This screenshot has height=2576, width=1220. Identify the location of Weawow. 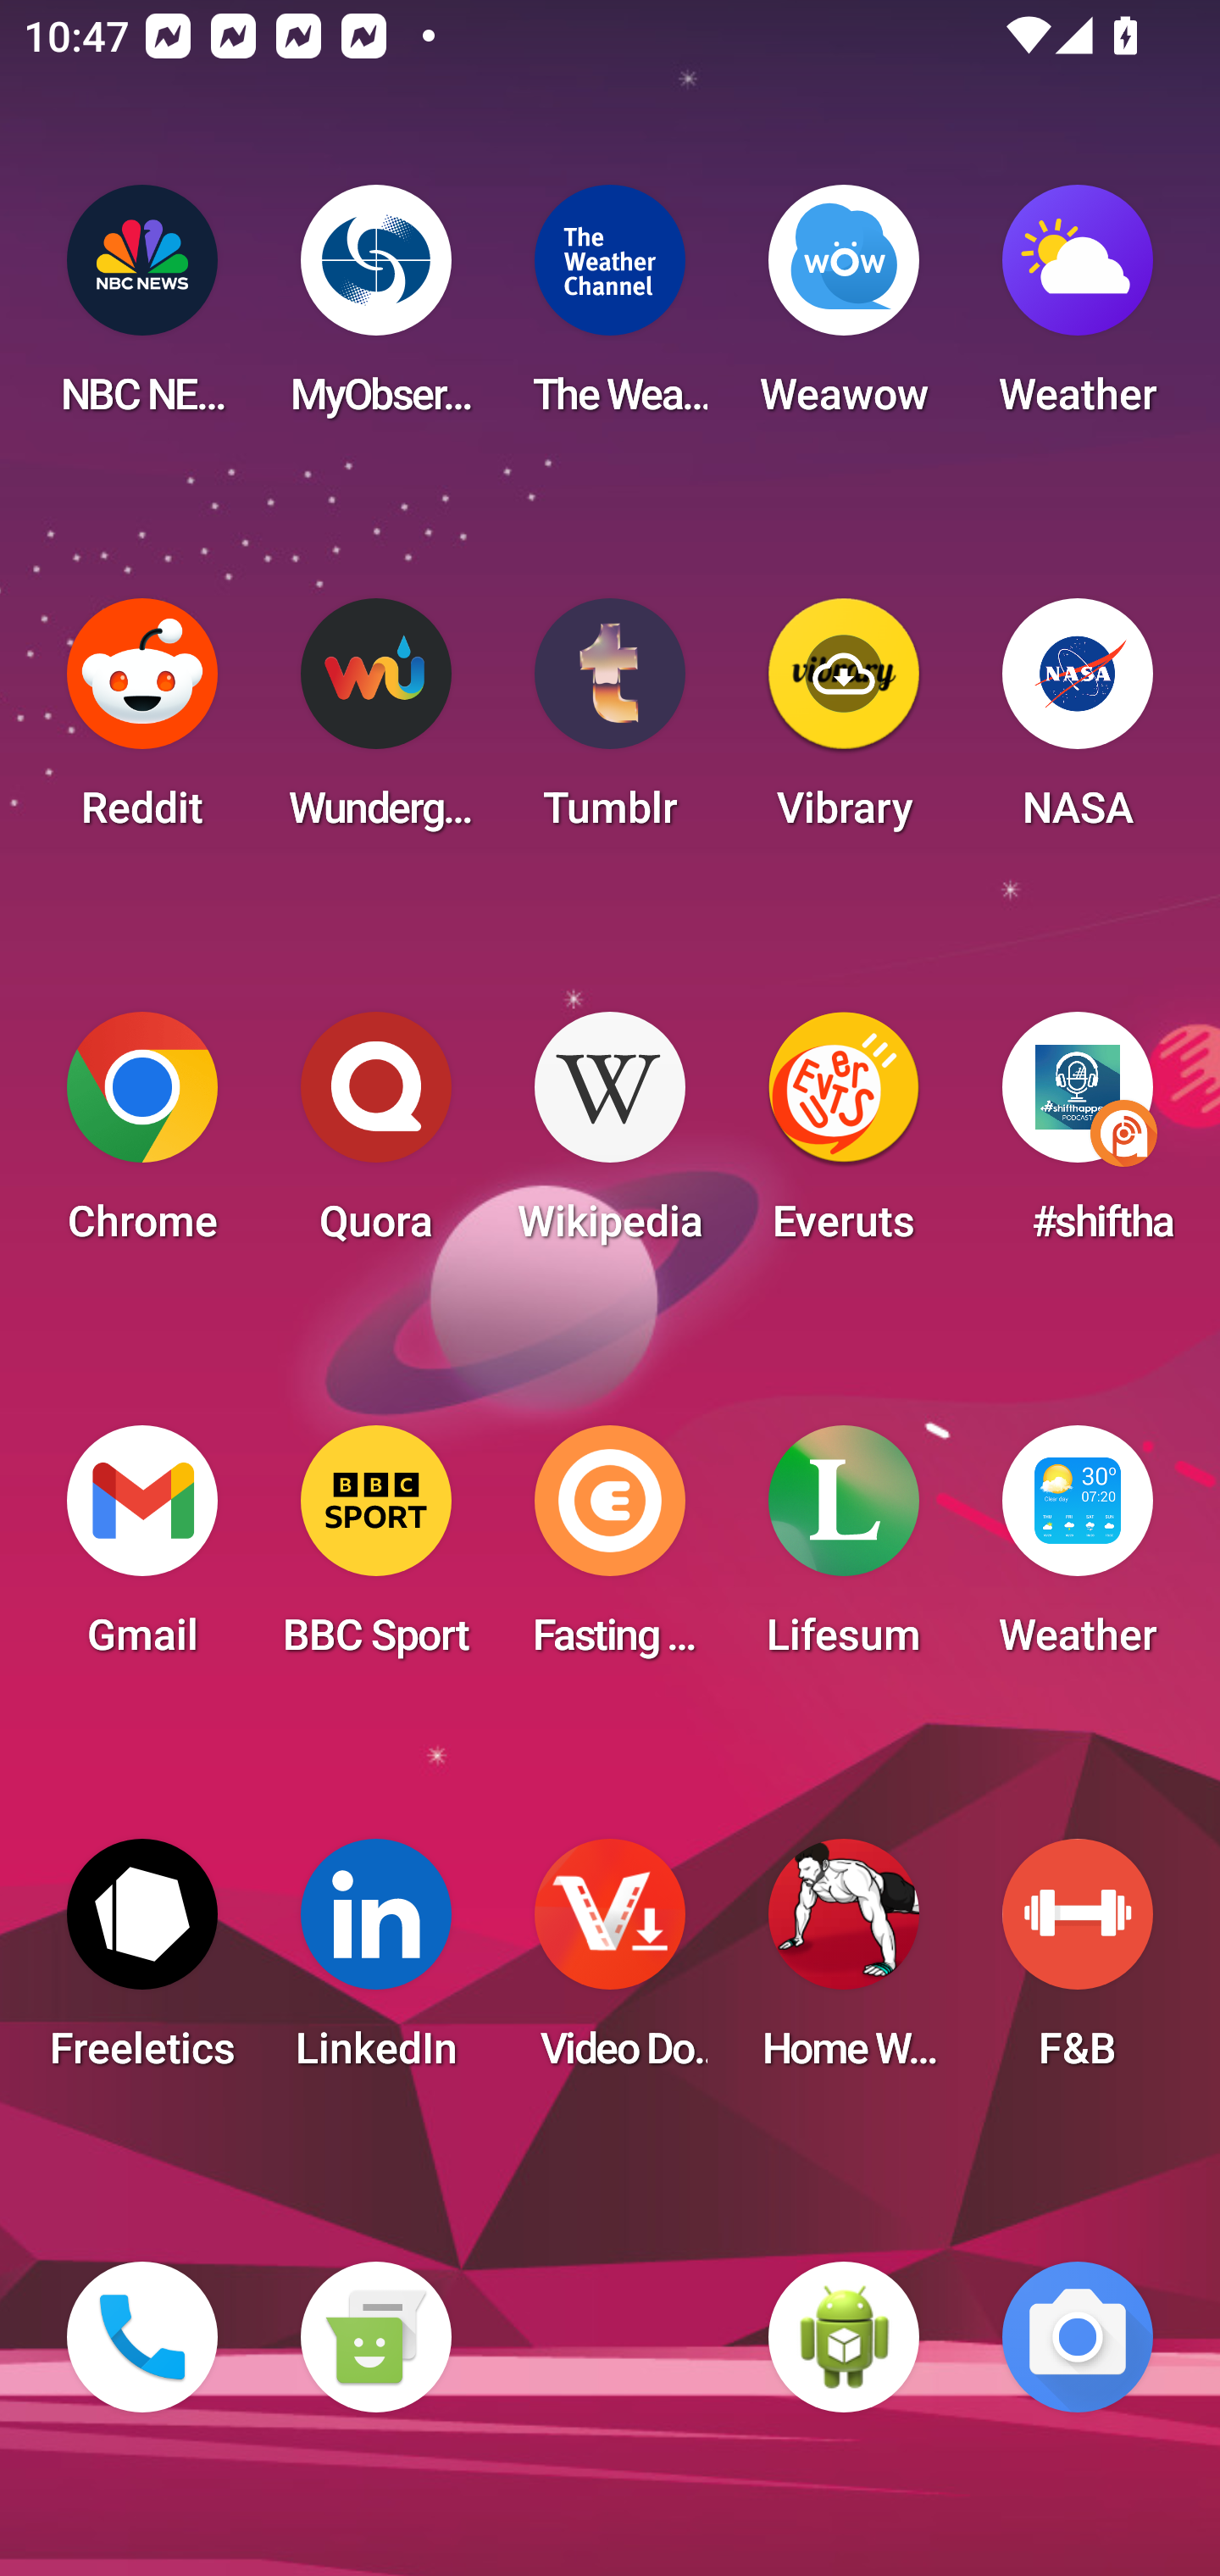
(844, 310).